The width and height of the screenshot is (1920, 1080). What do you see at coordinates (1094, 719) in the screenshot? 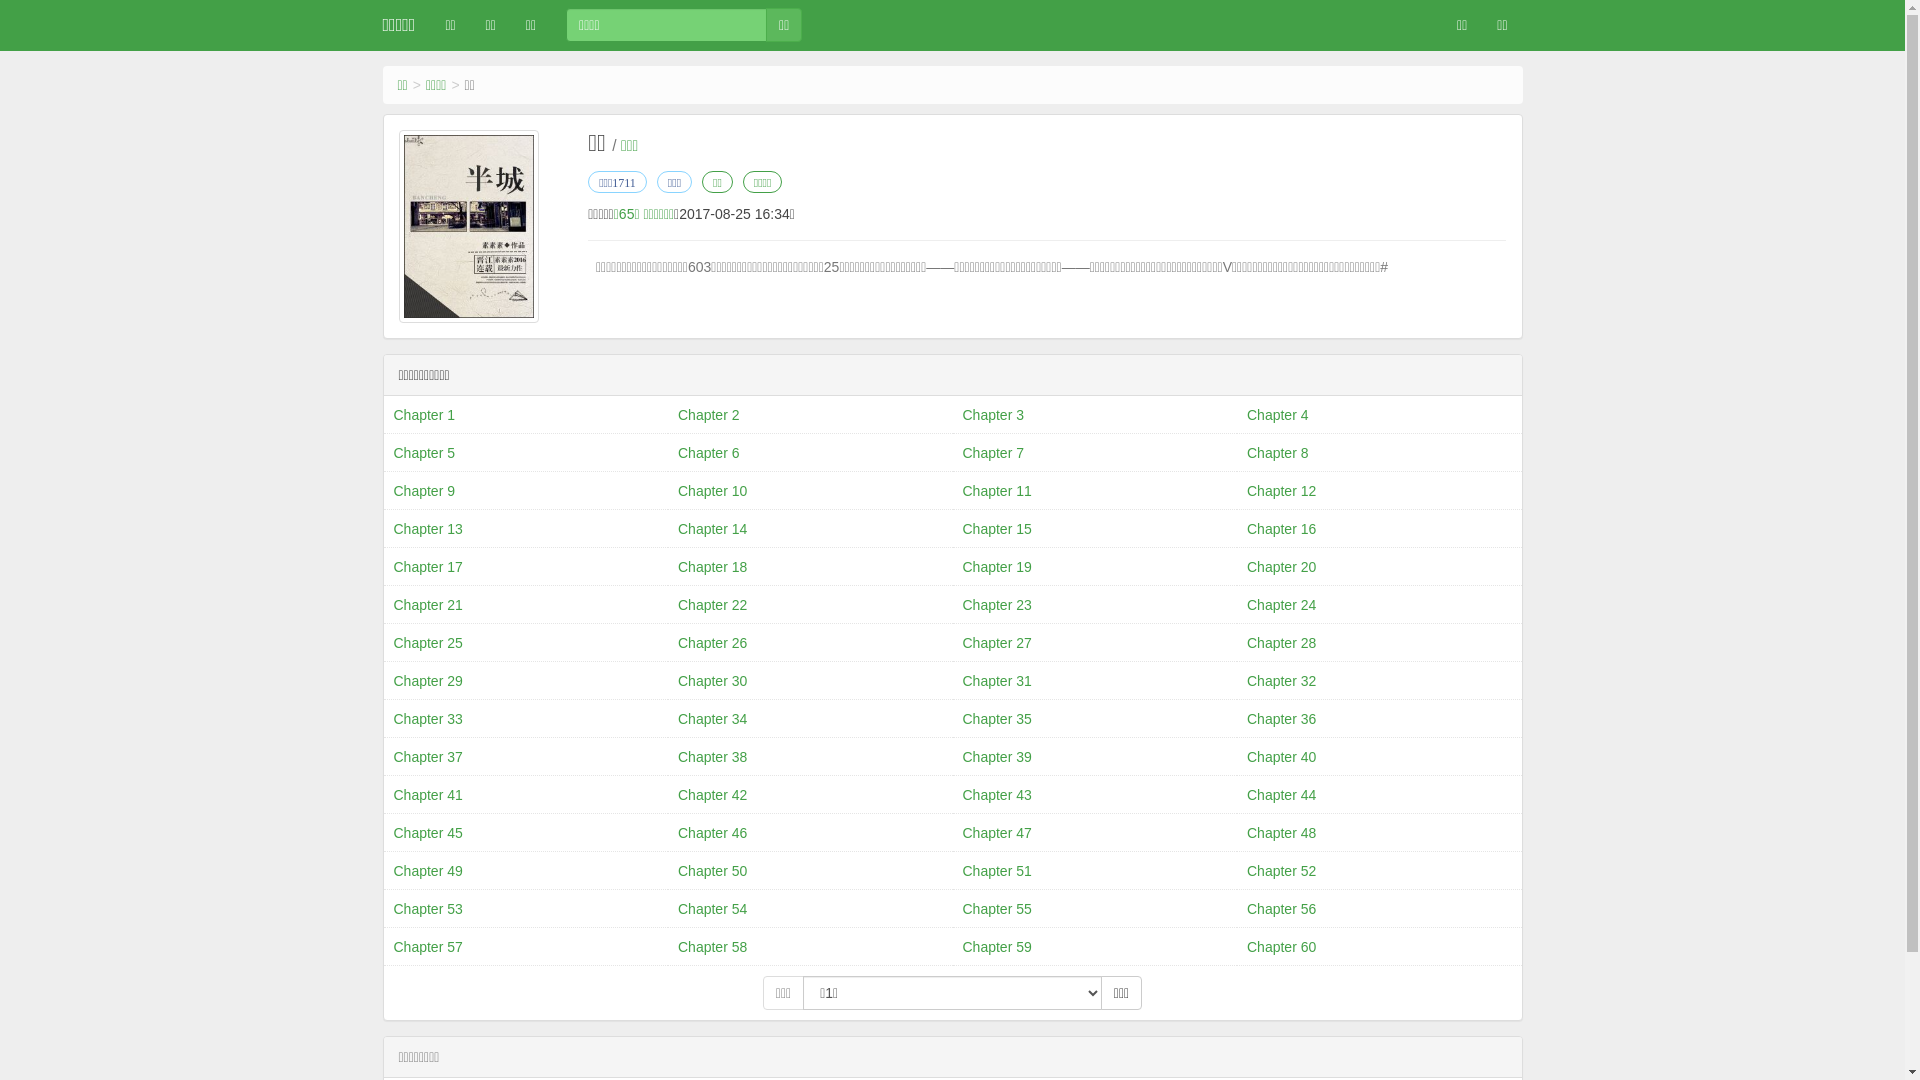
I see `Chapter 35` at bounding box center [1094, 719].